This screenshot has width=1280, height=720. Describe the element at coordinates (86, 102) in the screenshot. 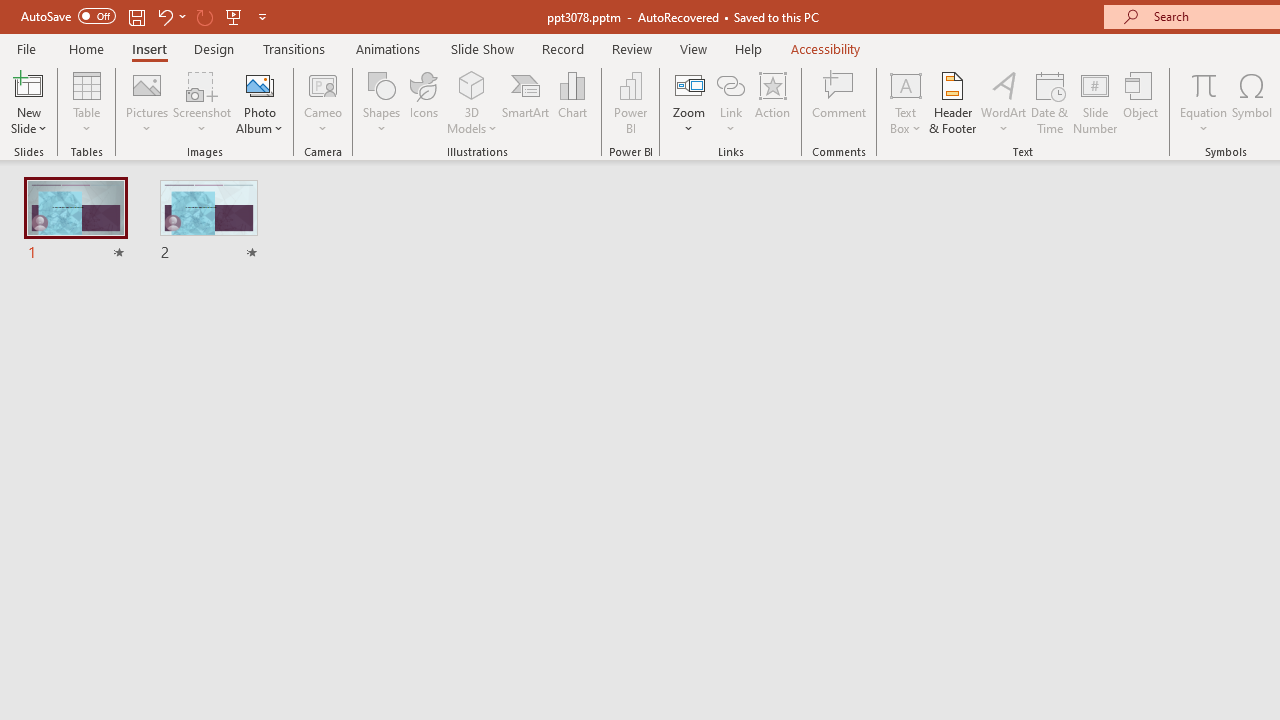

I see `Table` at that location.